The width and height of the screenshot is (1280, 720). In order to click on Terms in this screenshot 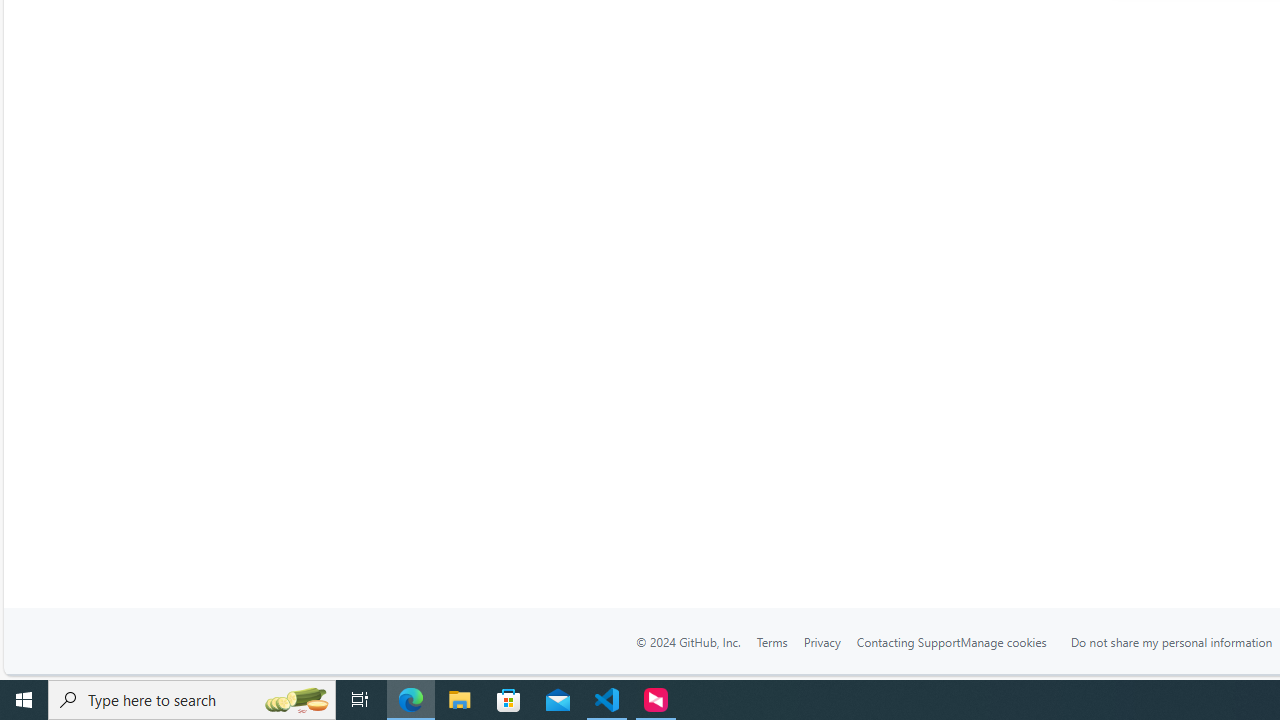, I will do `click(772, 642)`.